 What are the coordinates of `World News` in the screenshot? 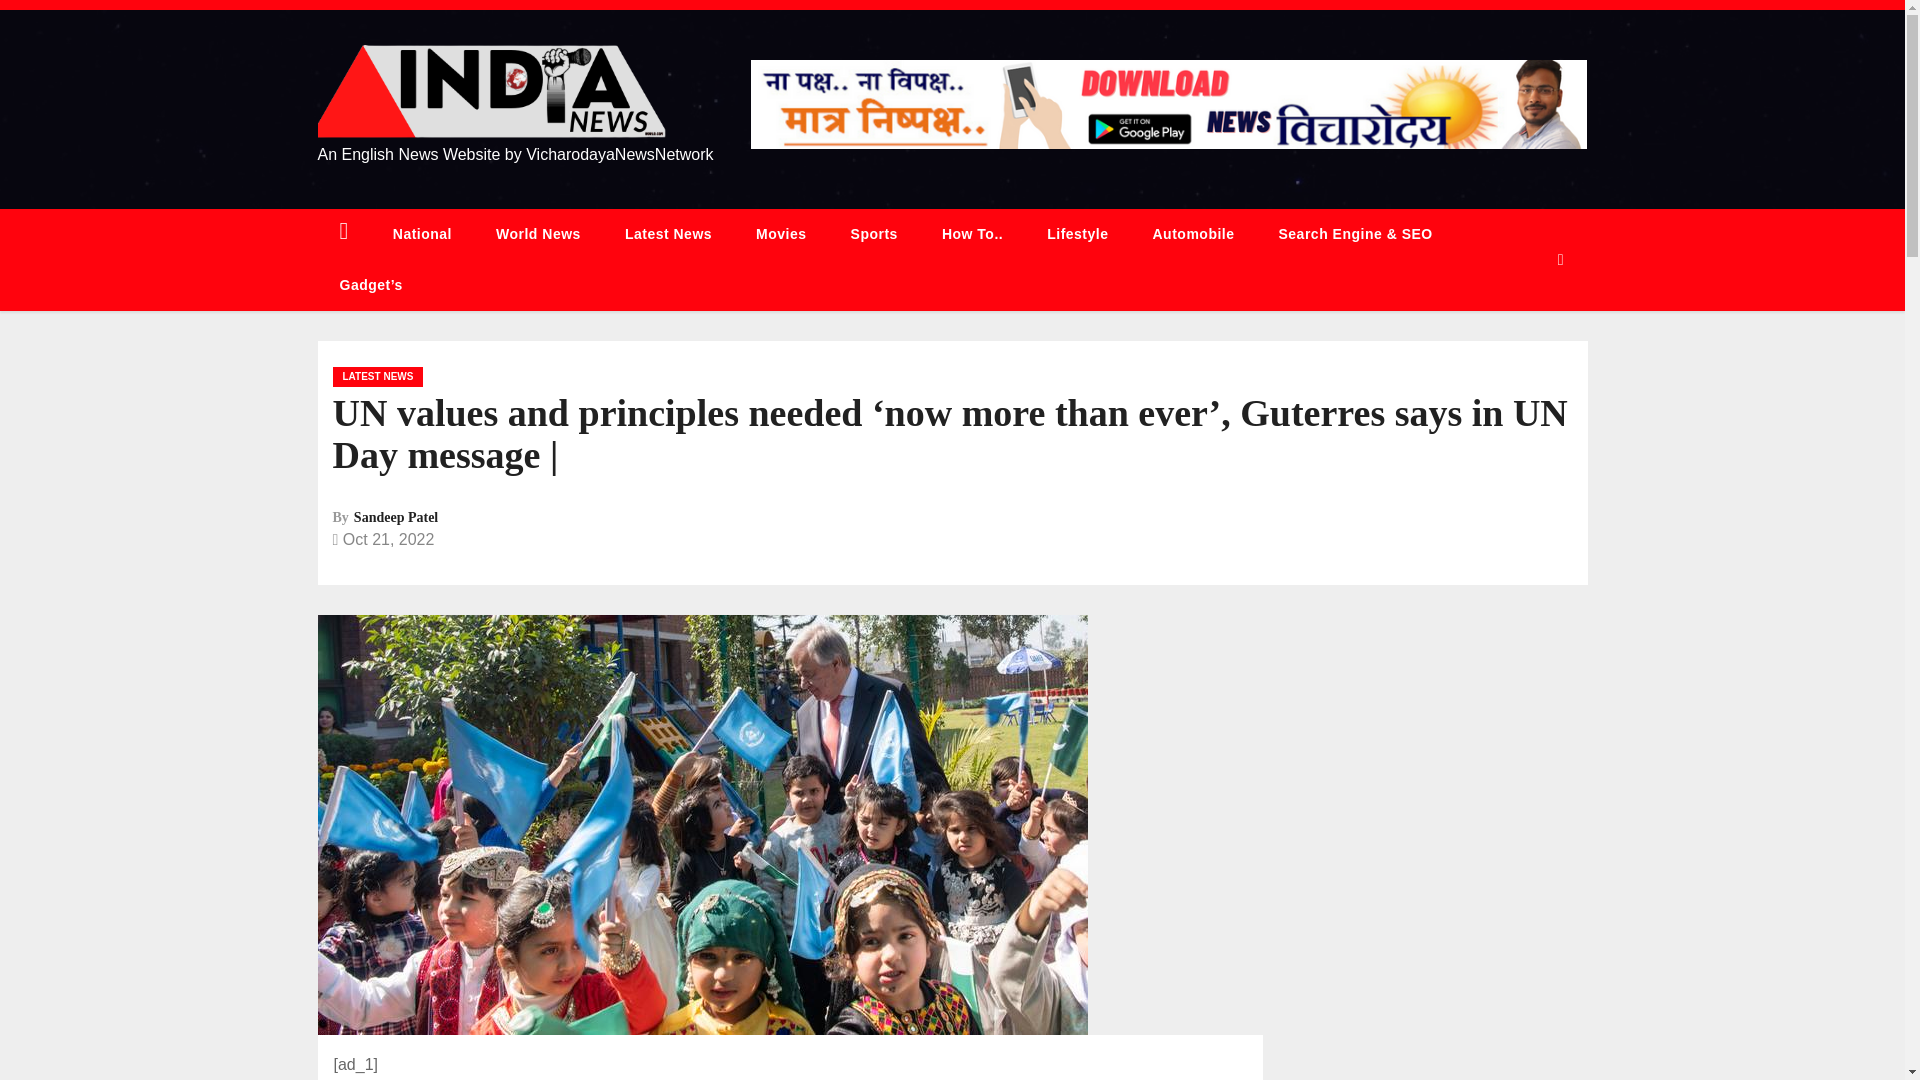 It's located at (538, 234).